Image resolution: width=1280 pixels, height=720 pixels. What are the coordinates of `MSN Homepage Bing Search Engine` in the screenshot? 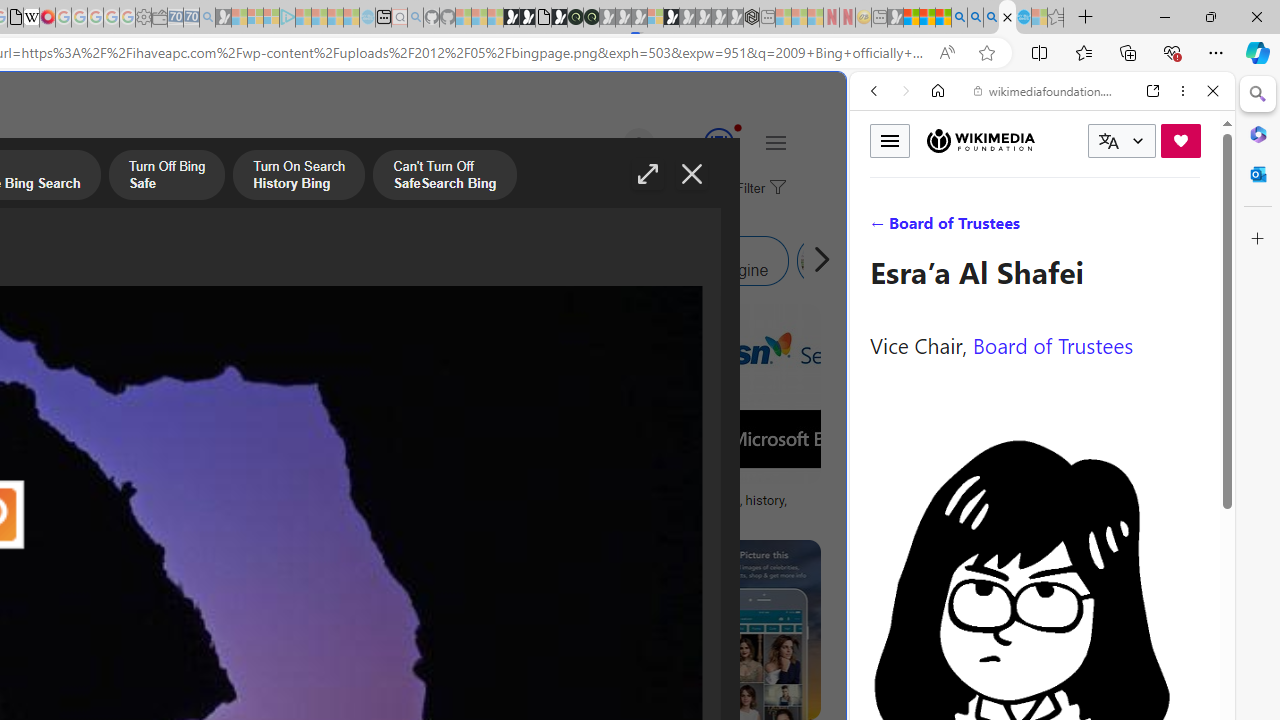 It's located at (152, 260).